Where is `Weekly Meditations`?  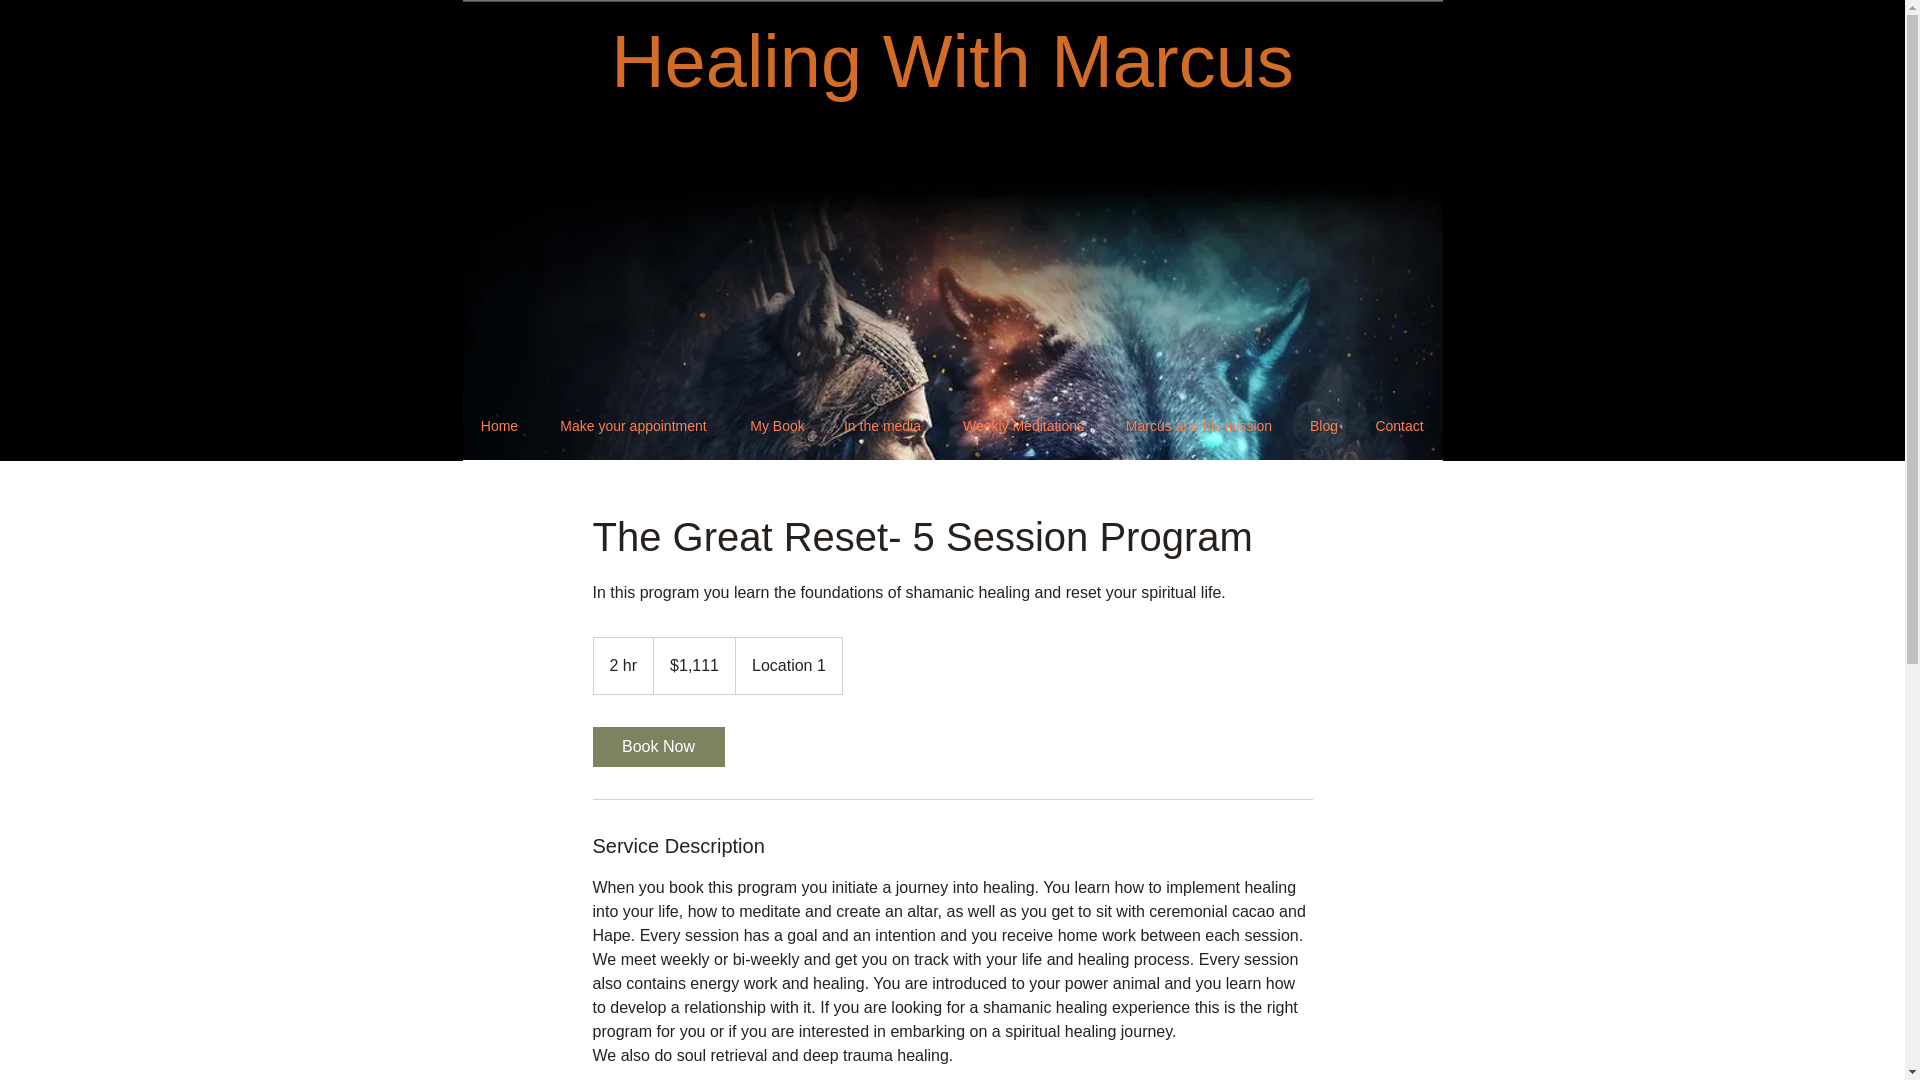 Weekly Meditations is located at coordinates (1022, 426).